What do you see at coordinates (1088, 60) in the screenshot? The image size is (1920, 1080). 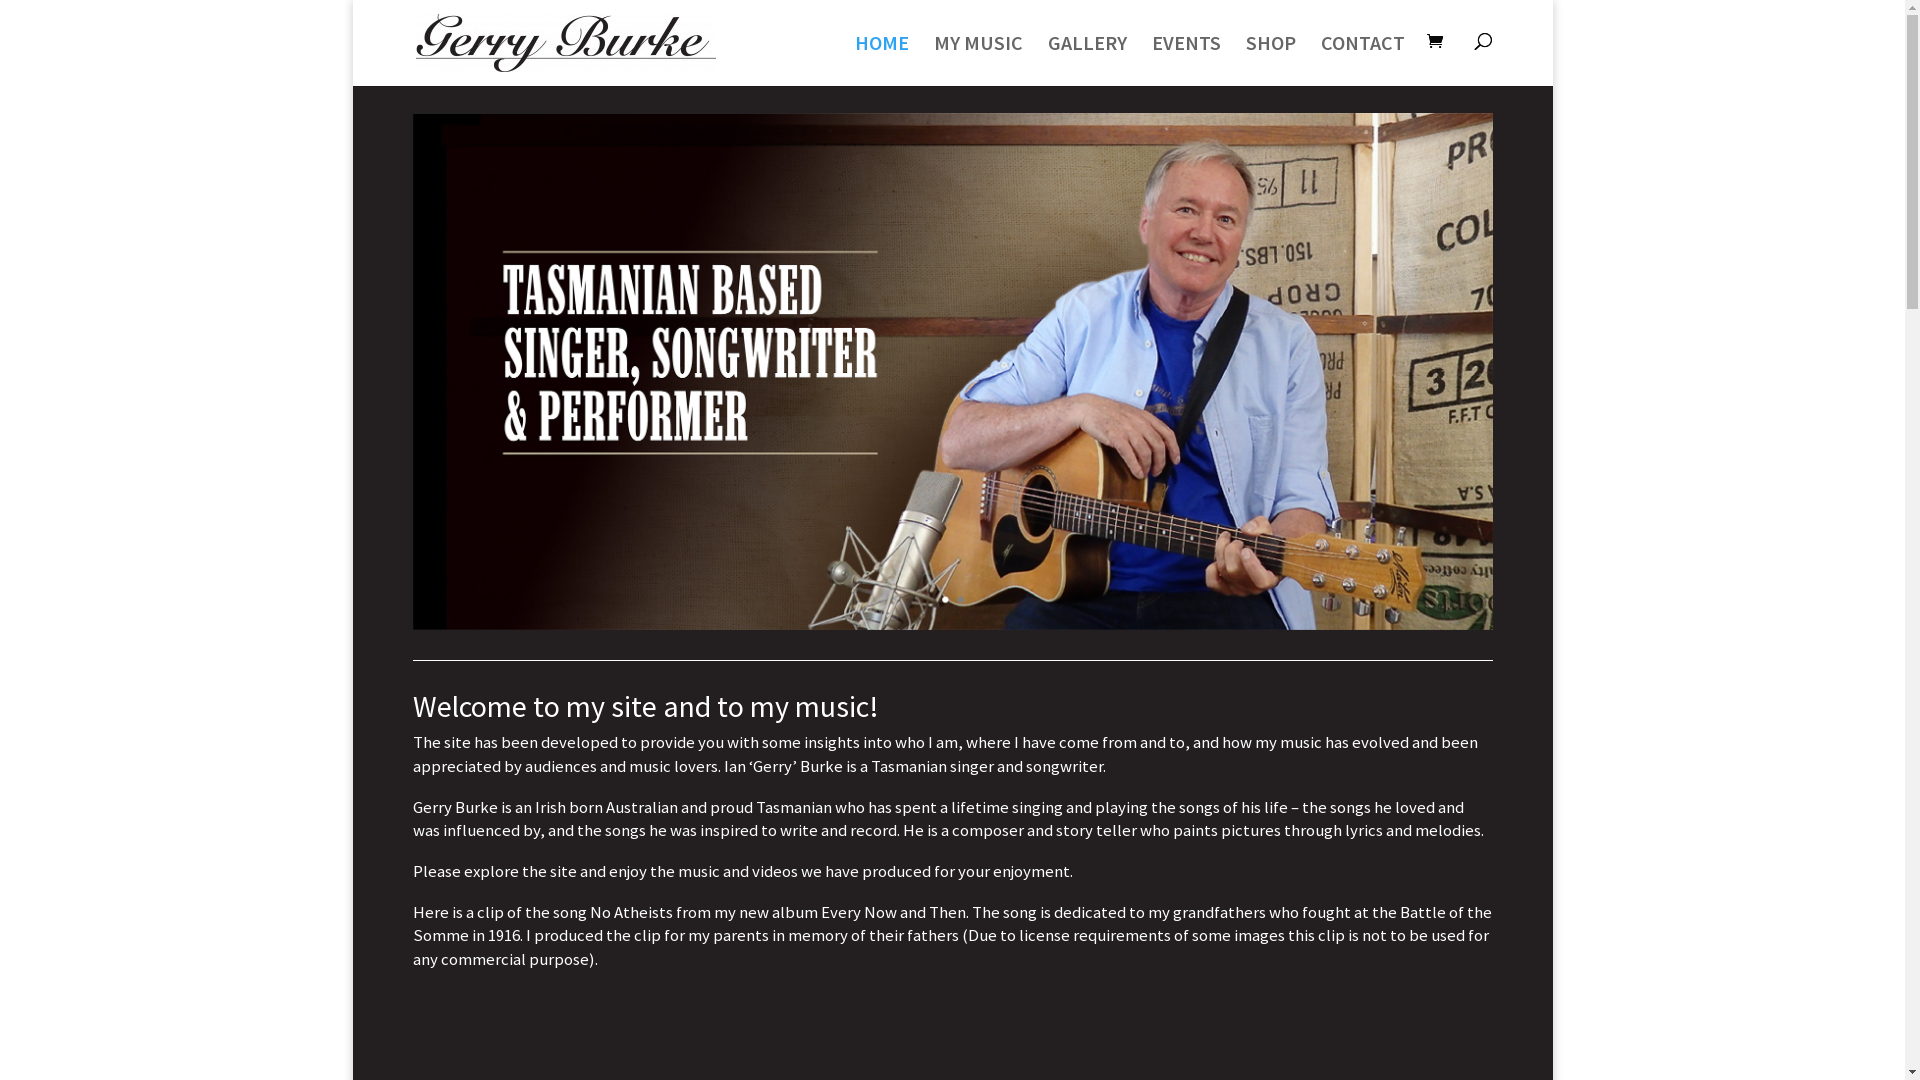 I see `GALLERY` at bounding box center [1088, 60].